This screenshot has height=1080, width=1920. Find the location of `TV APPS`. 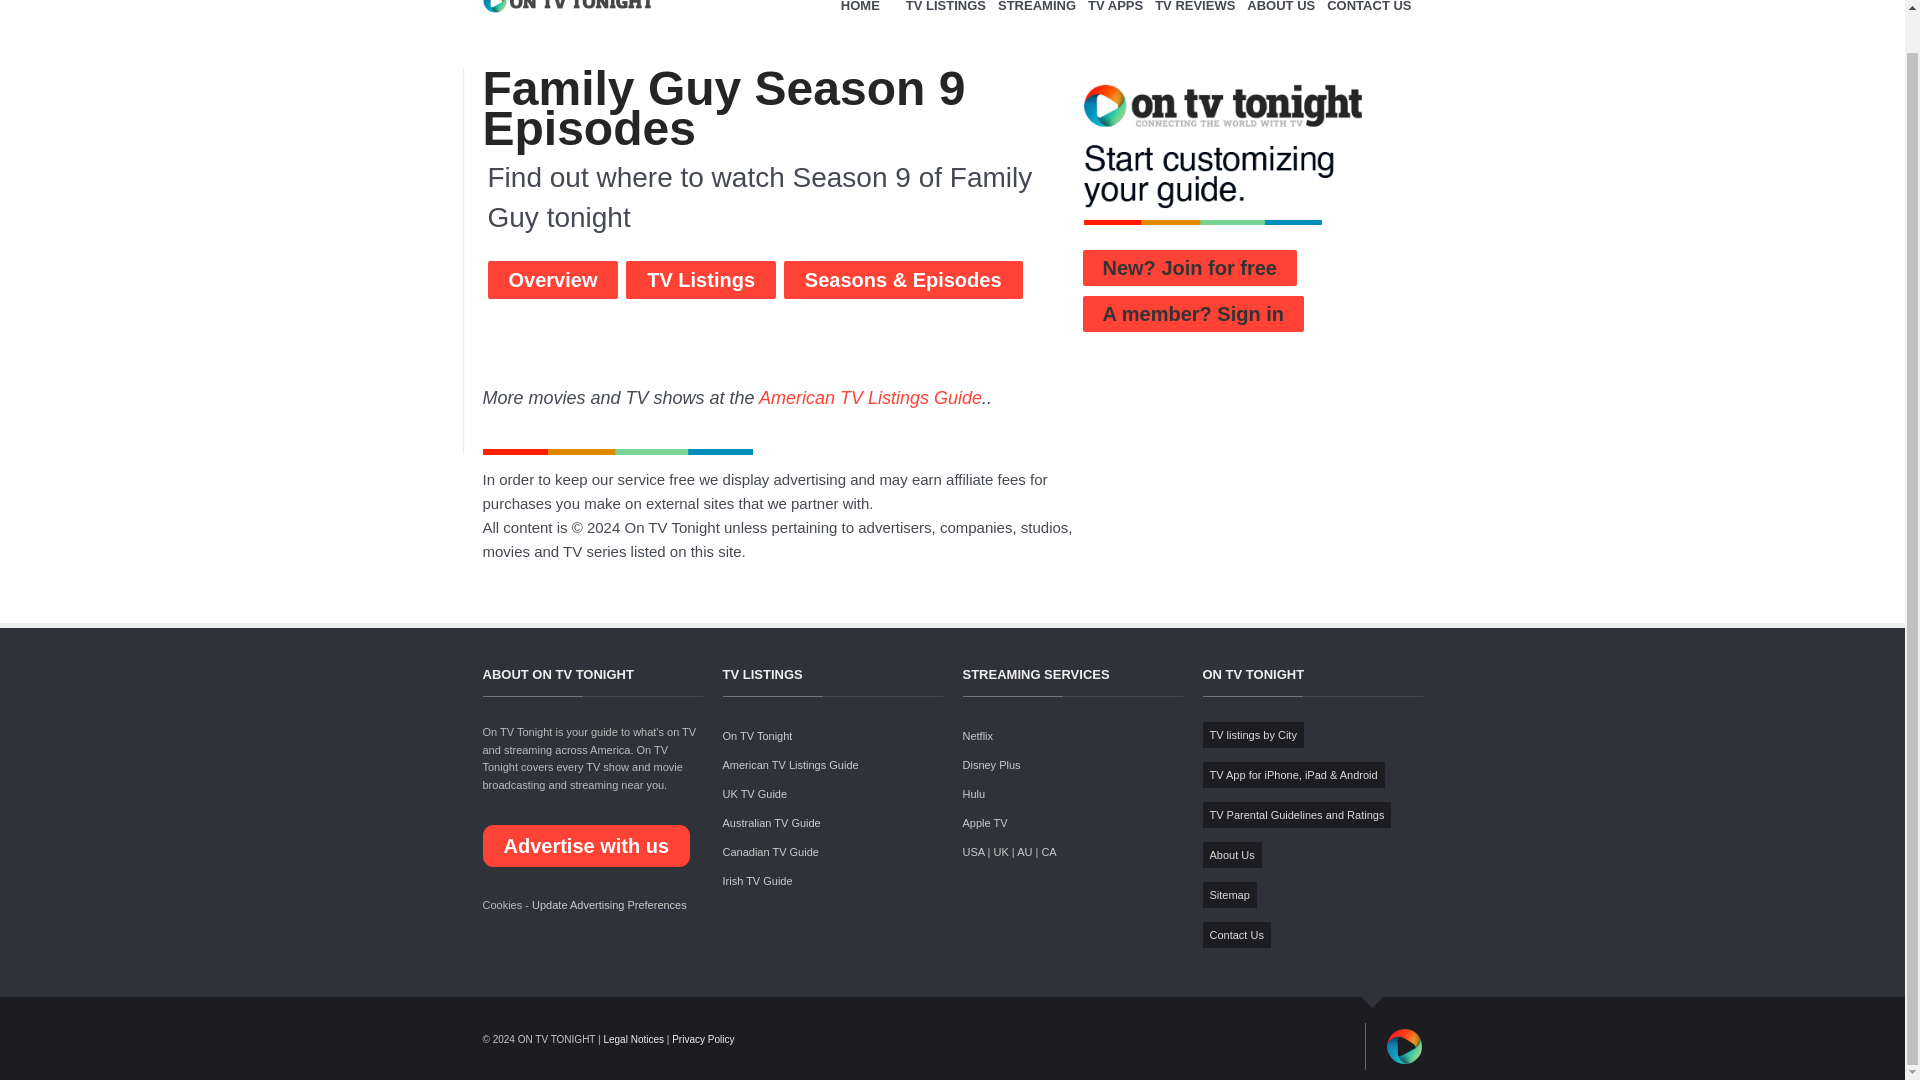

TV APPS is located at coordinates (1115, 24).